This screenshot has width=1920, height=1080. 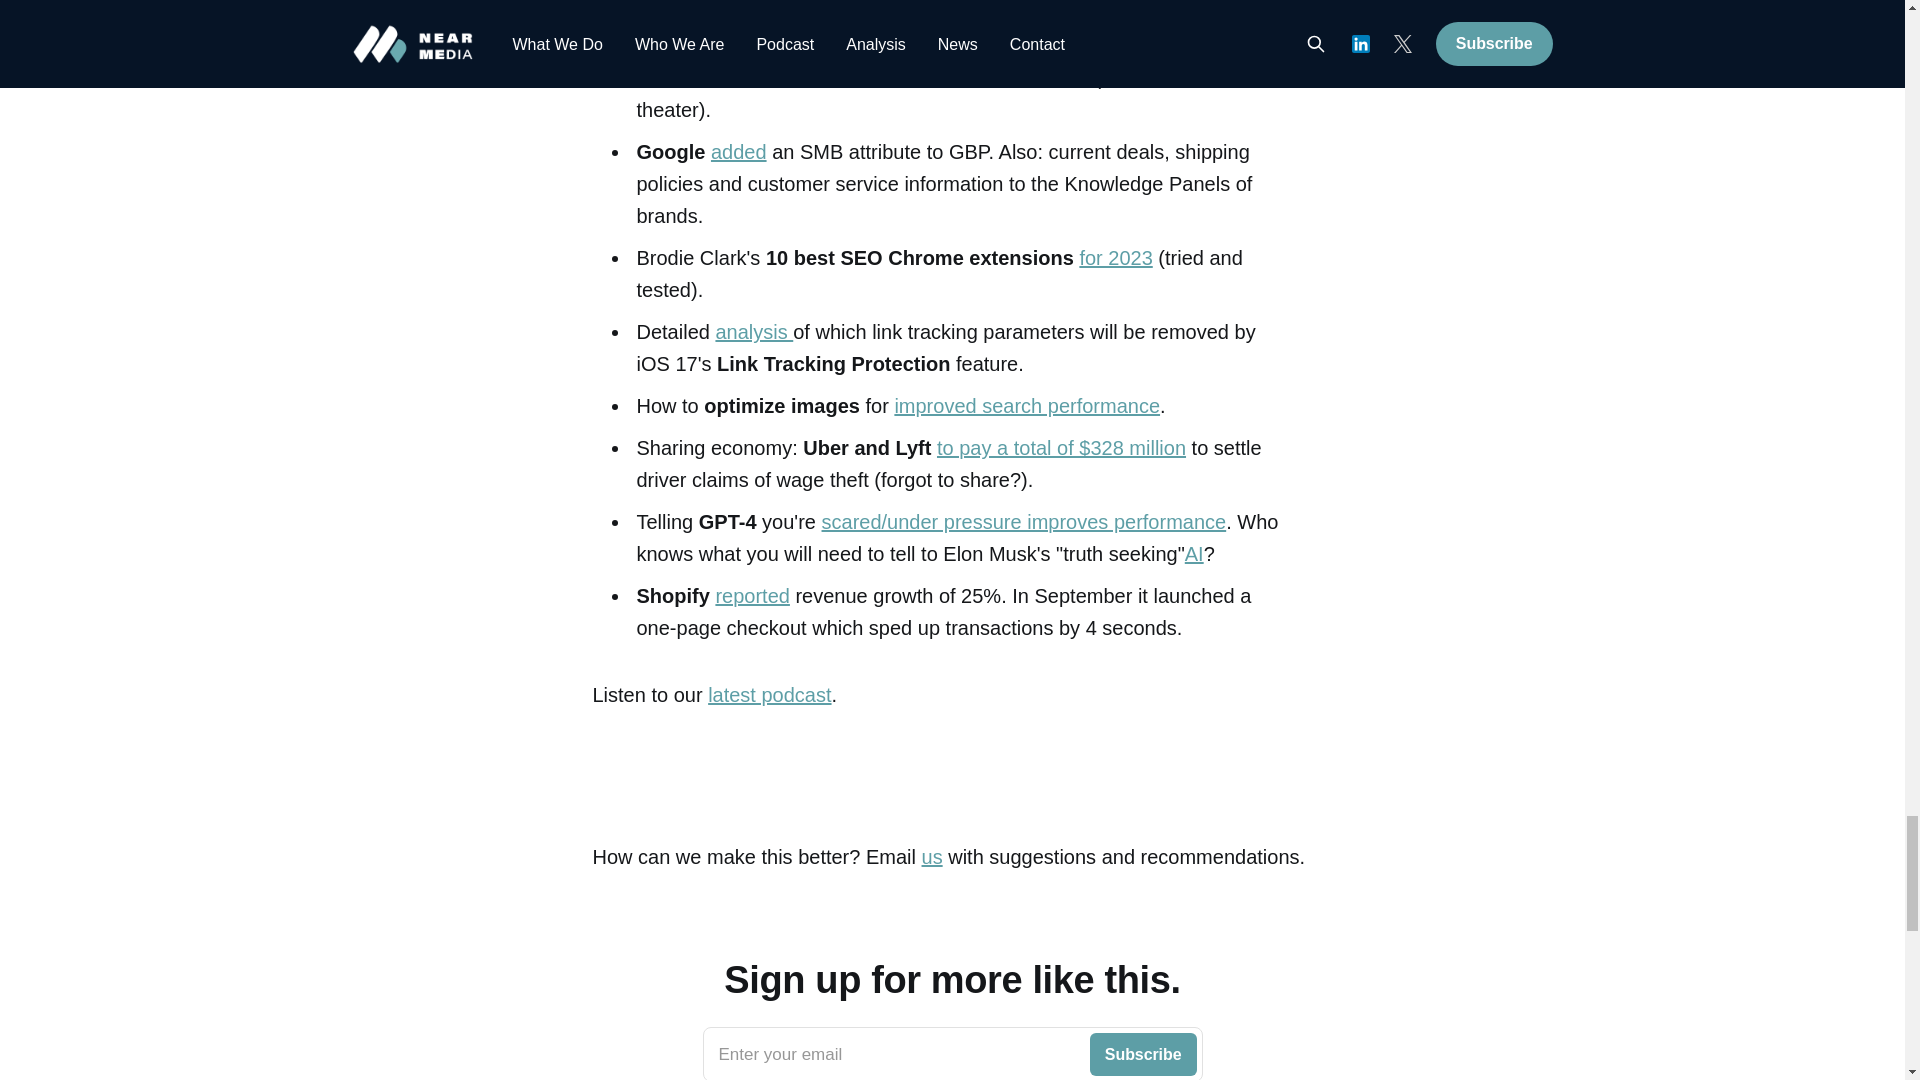 What do you see at coordinates (1116, 258) in the screenshot?
I see `for 2023` at bounding box center [1116, 258].